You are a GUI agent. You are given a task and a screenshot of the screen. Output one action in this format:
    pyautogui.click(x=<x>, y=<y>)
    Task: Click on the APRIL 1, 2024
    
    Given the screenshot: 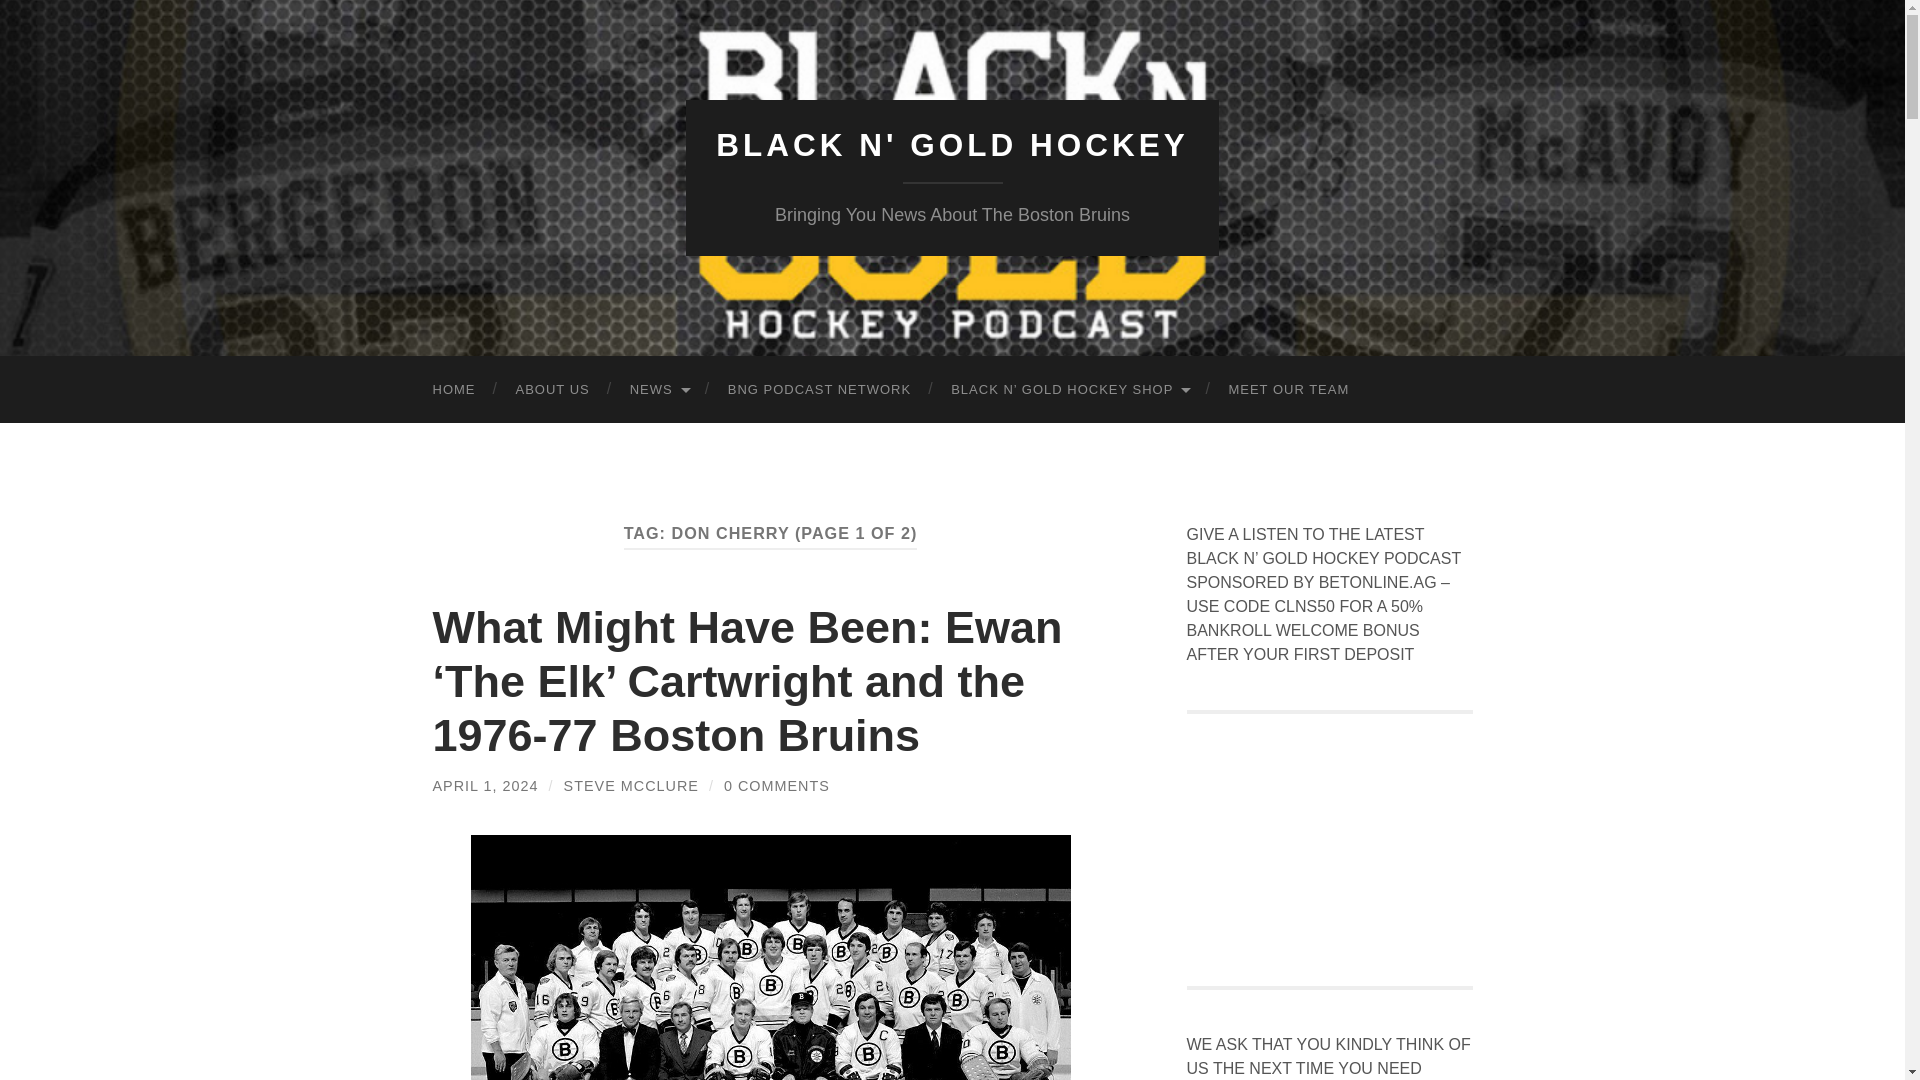 What is the action you would take?
    pyautogui.click(x=484, y=785)
    